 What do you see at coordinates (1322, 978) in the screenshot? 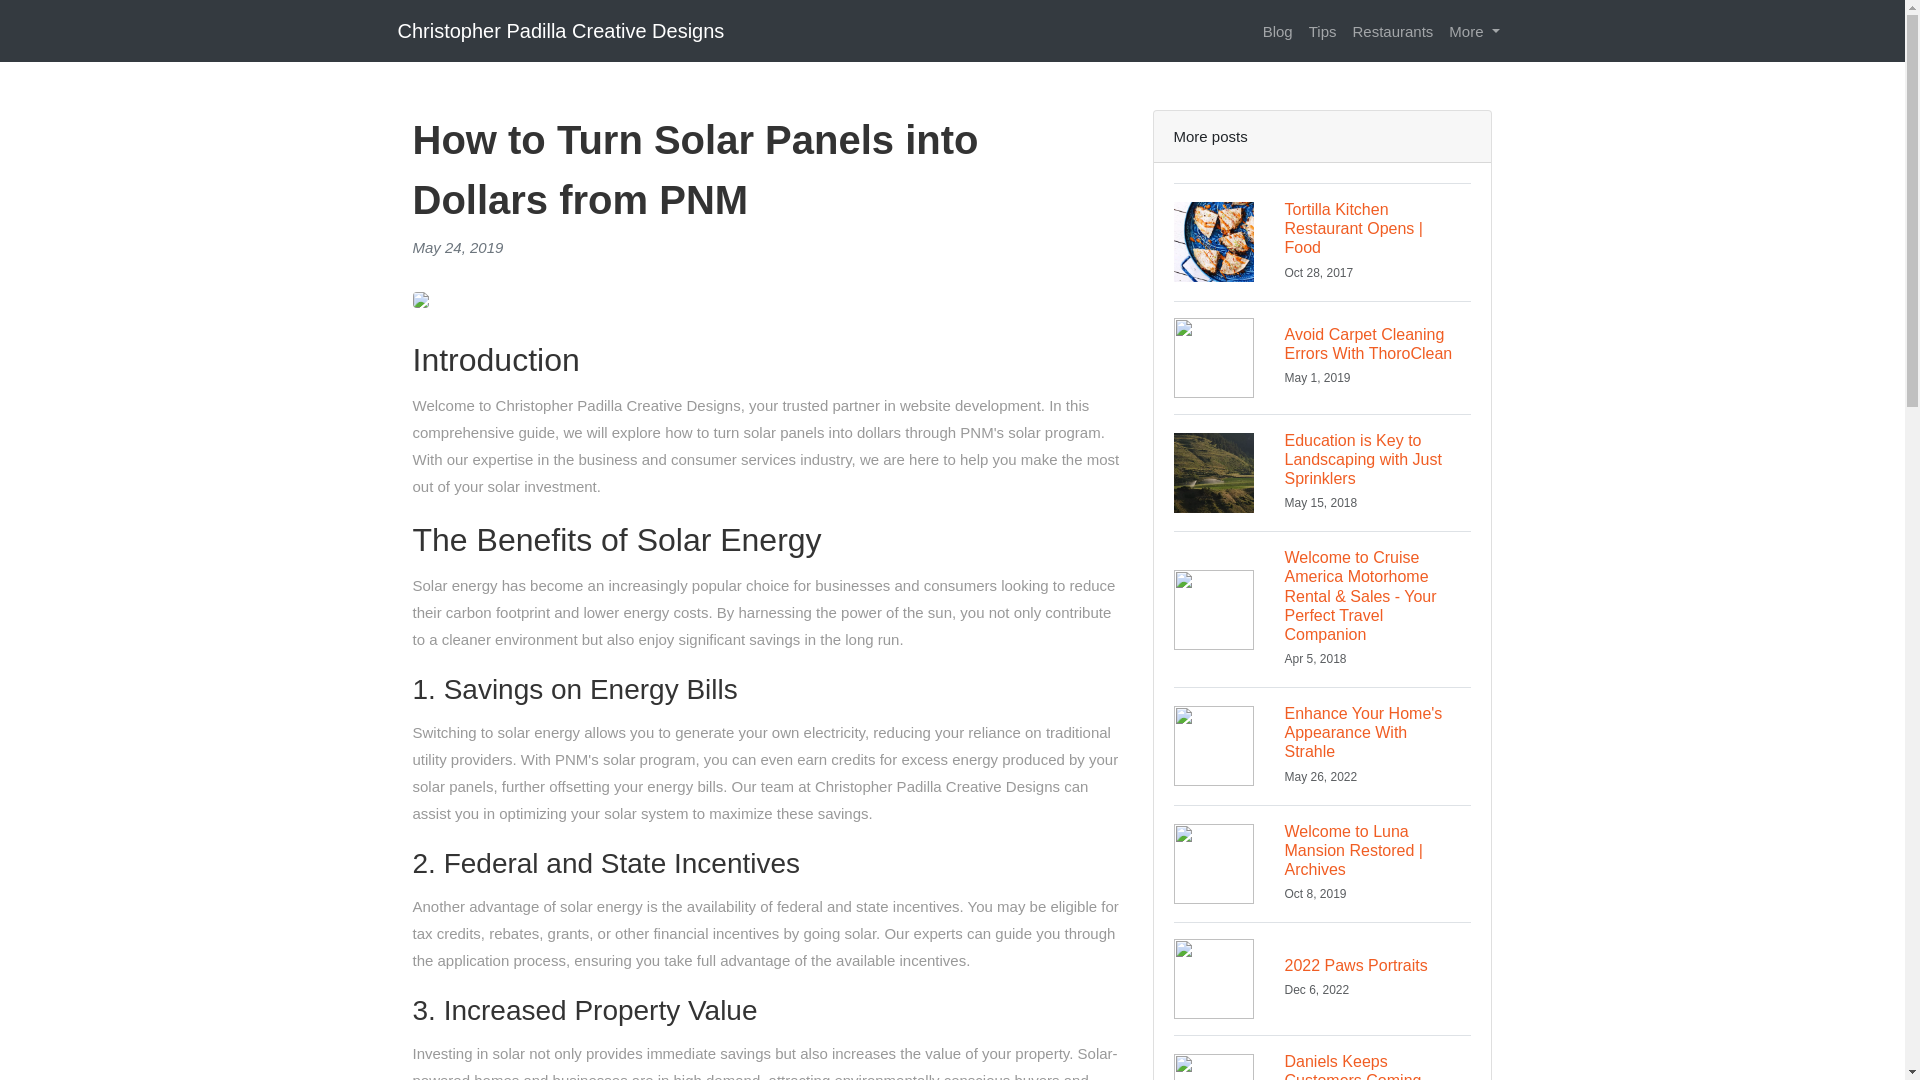
I see `More` at bounding box center [1322, 978].